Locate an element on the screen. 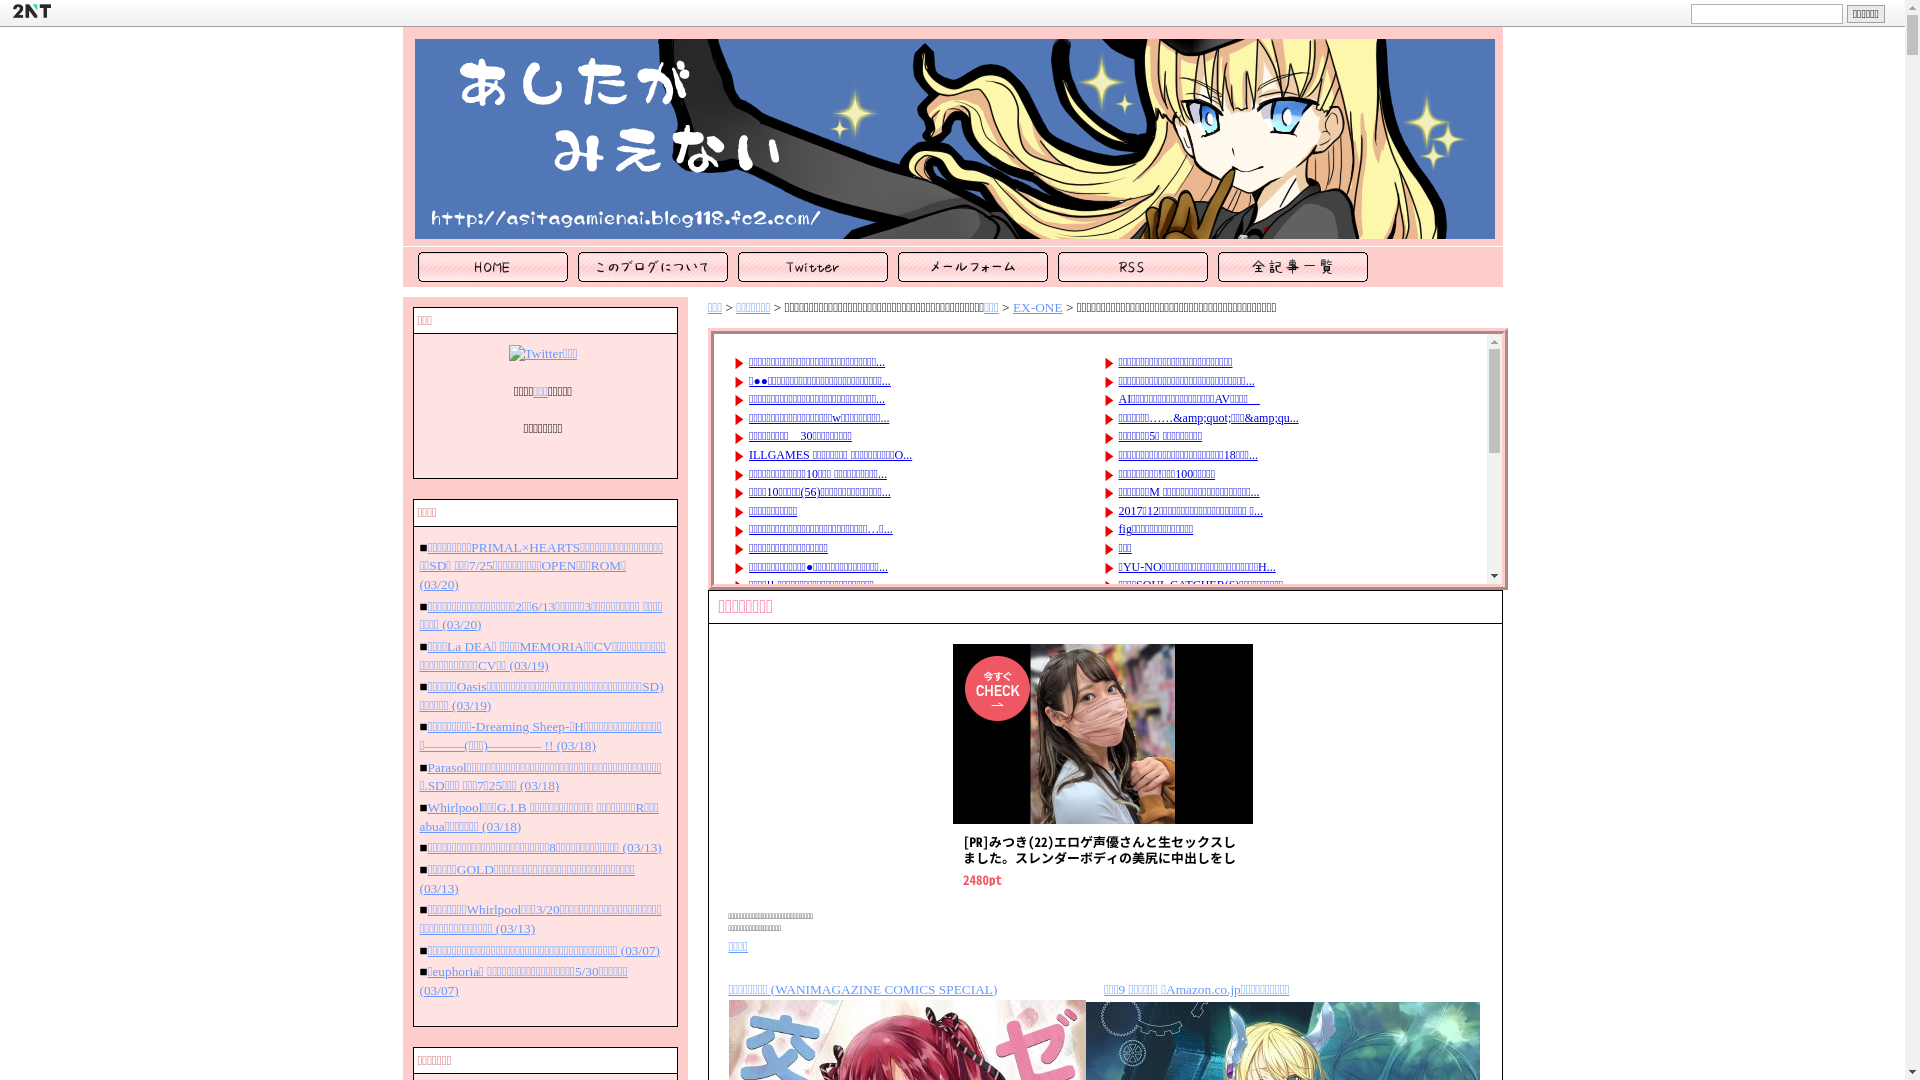  EX-ONE is located at coordinates (1038, 308).